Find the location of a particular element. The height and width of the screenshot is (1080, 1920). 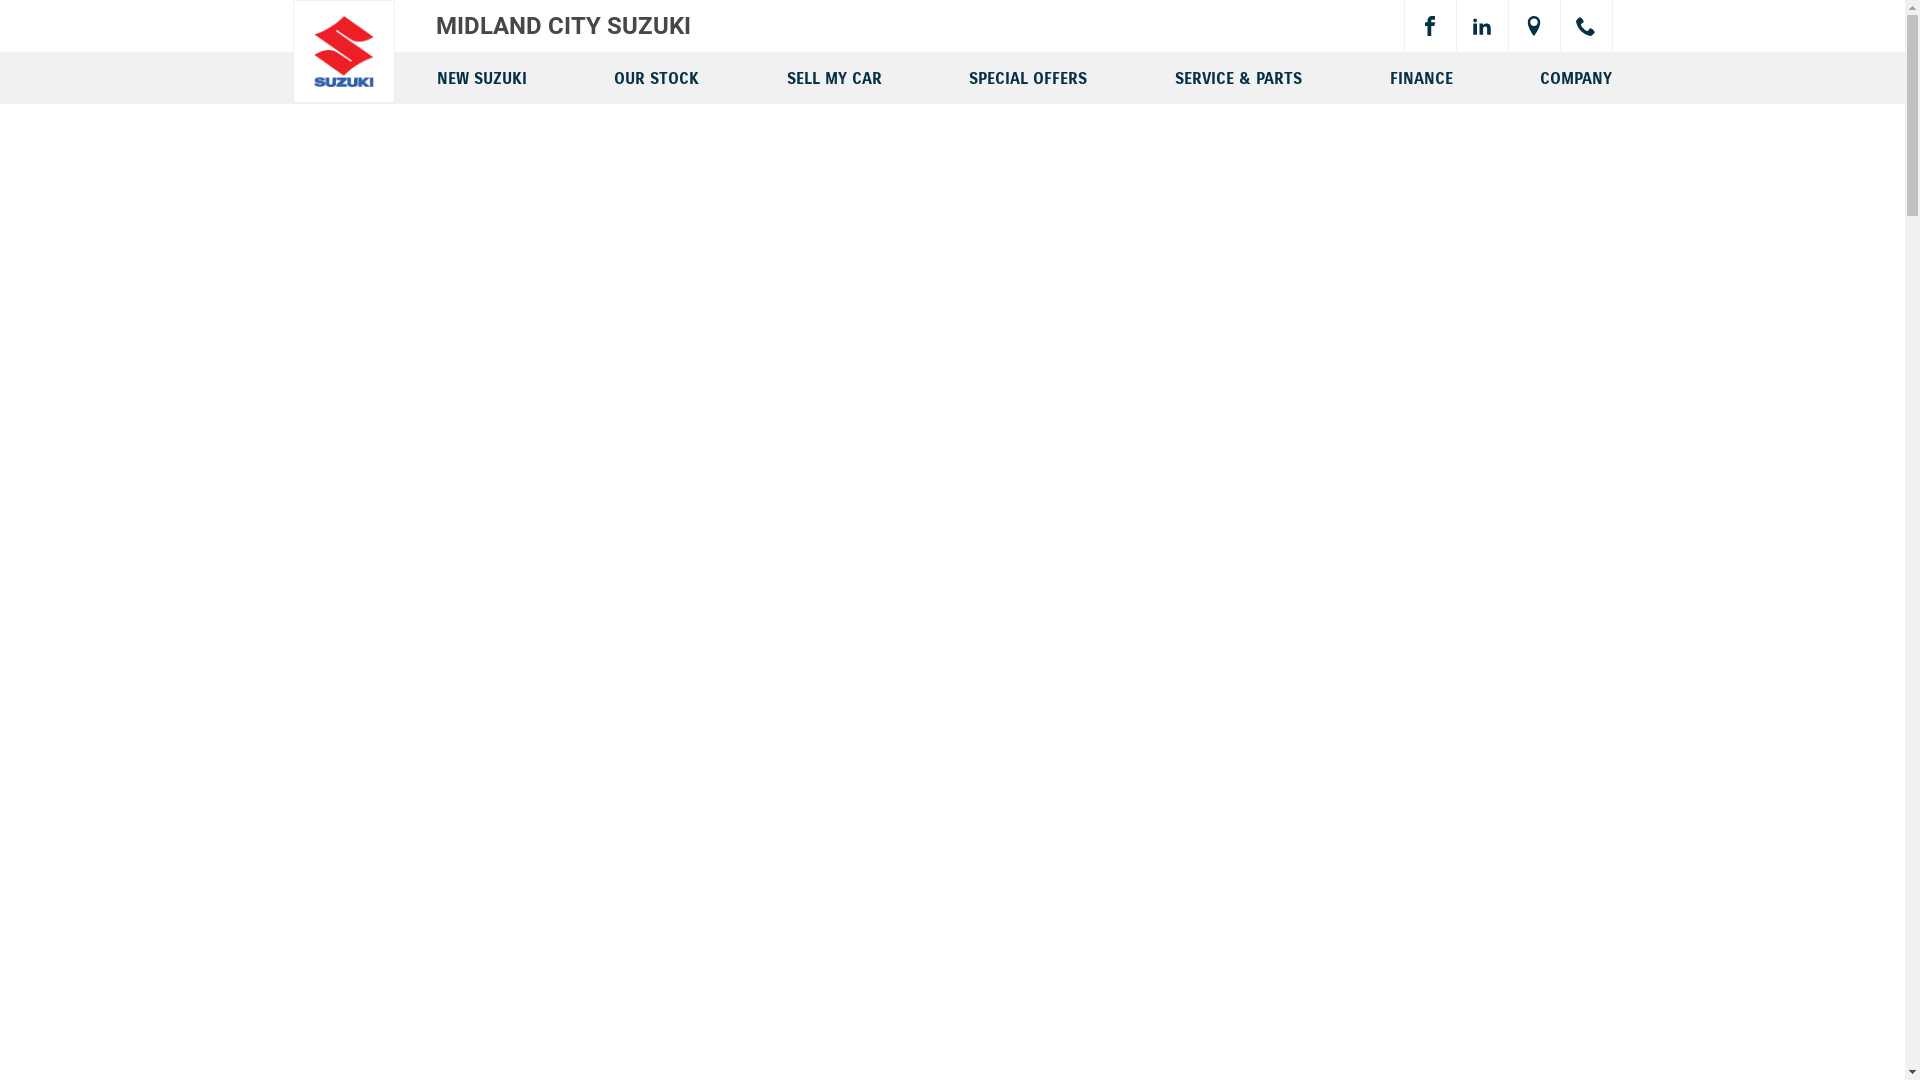

FINANCE is located at coordinates (1422, 77).